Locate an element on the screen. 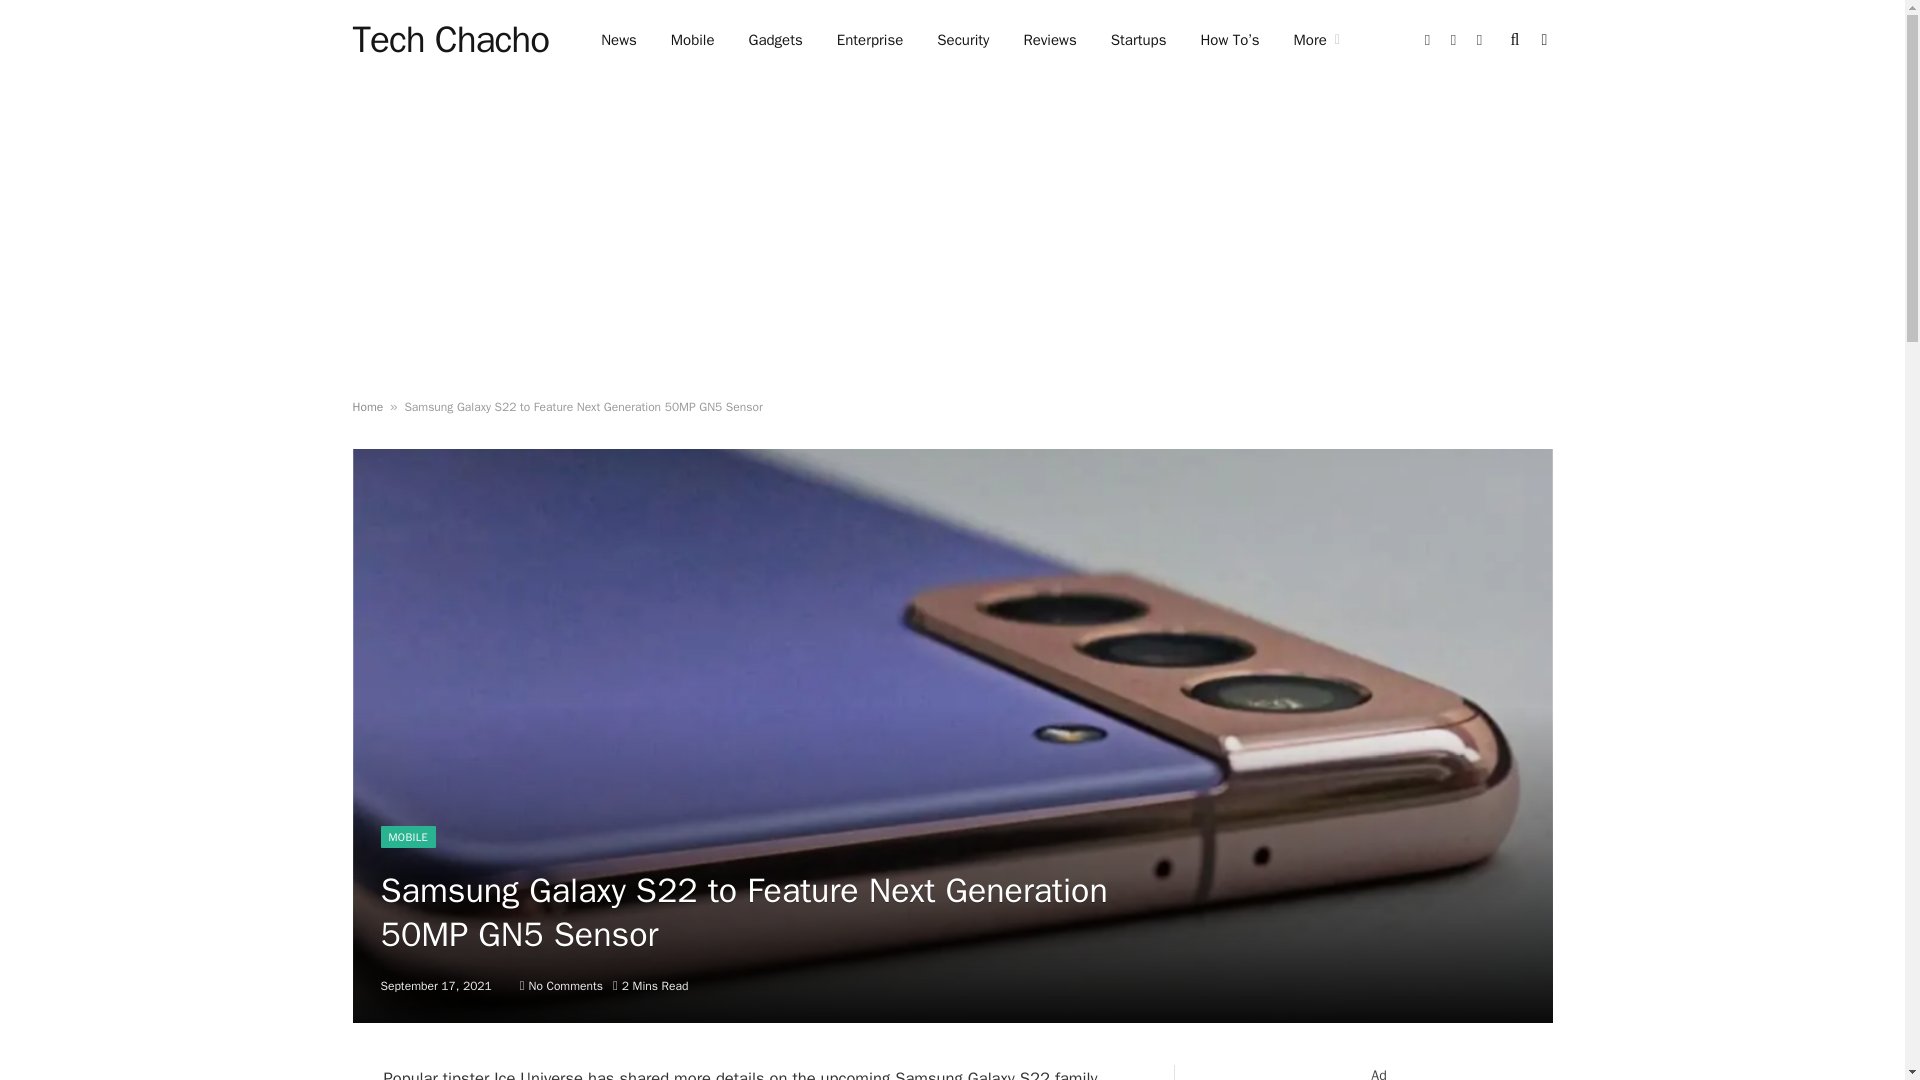  Home is located at coordinates (366, 406).